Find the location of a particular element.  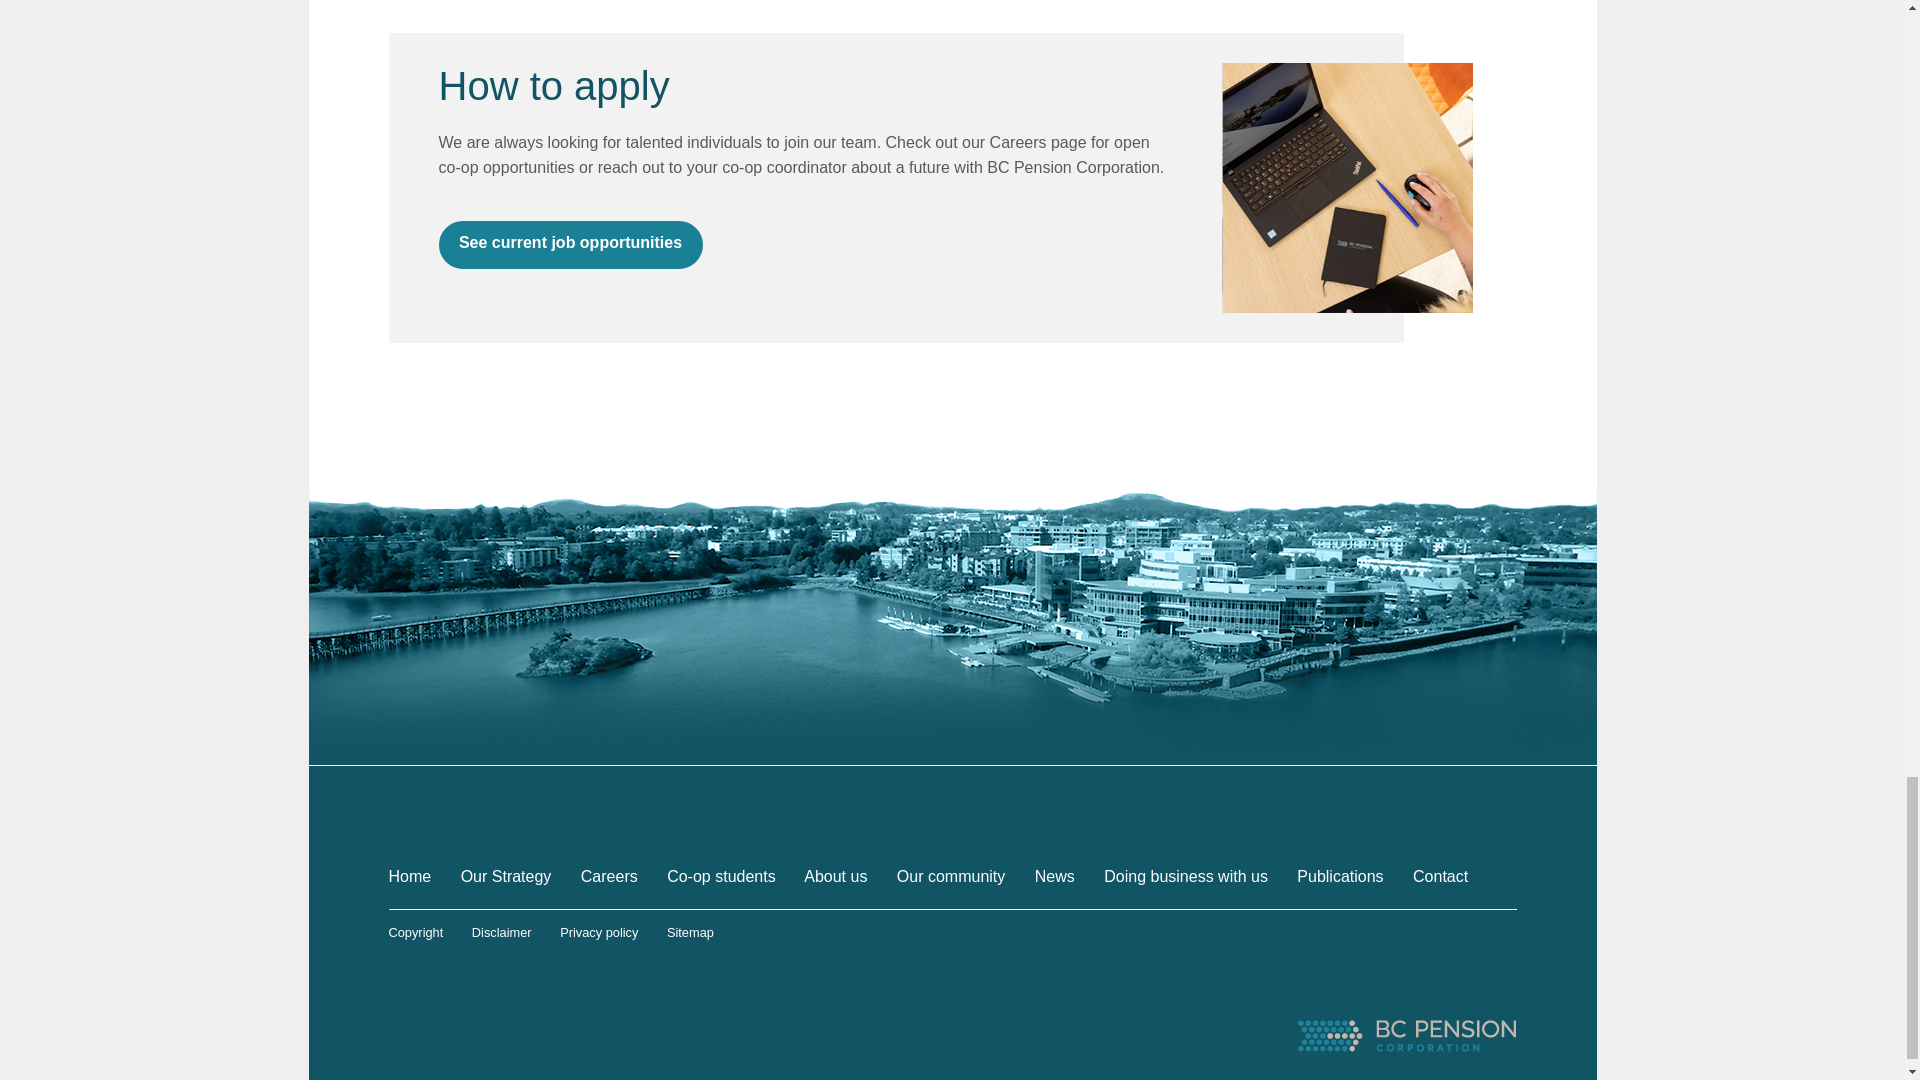

Co-op students is located at coordinates (720, 876).